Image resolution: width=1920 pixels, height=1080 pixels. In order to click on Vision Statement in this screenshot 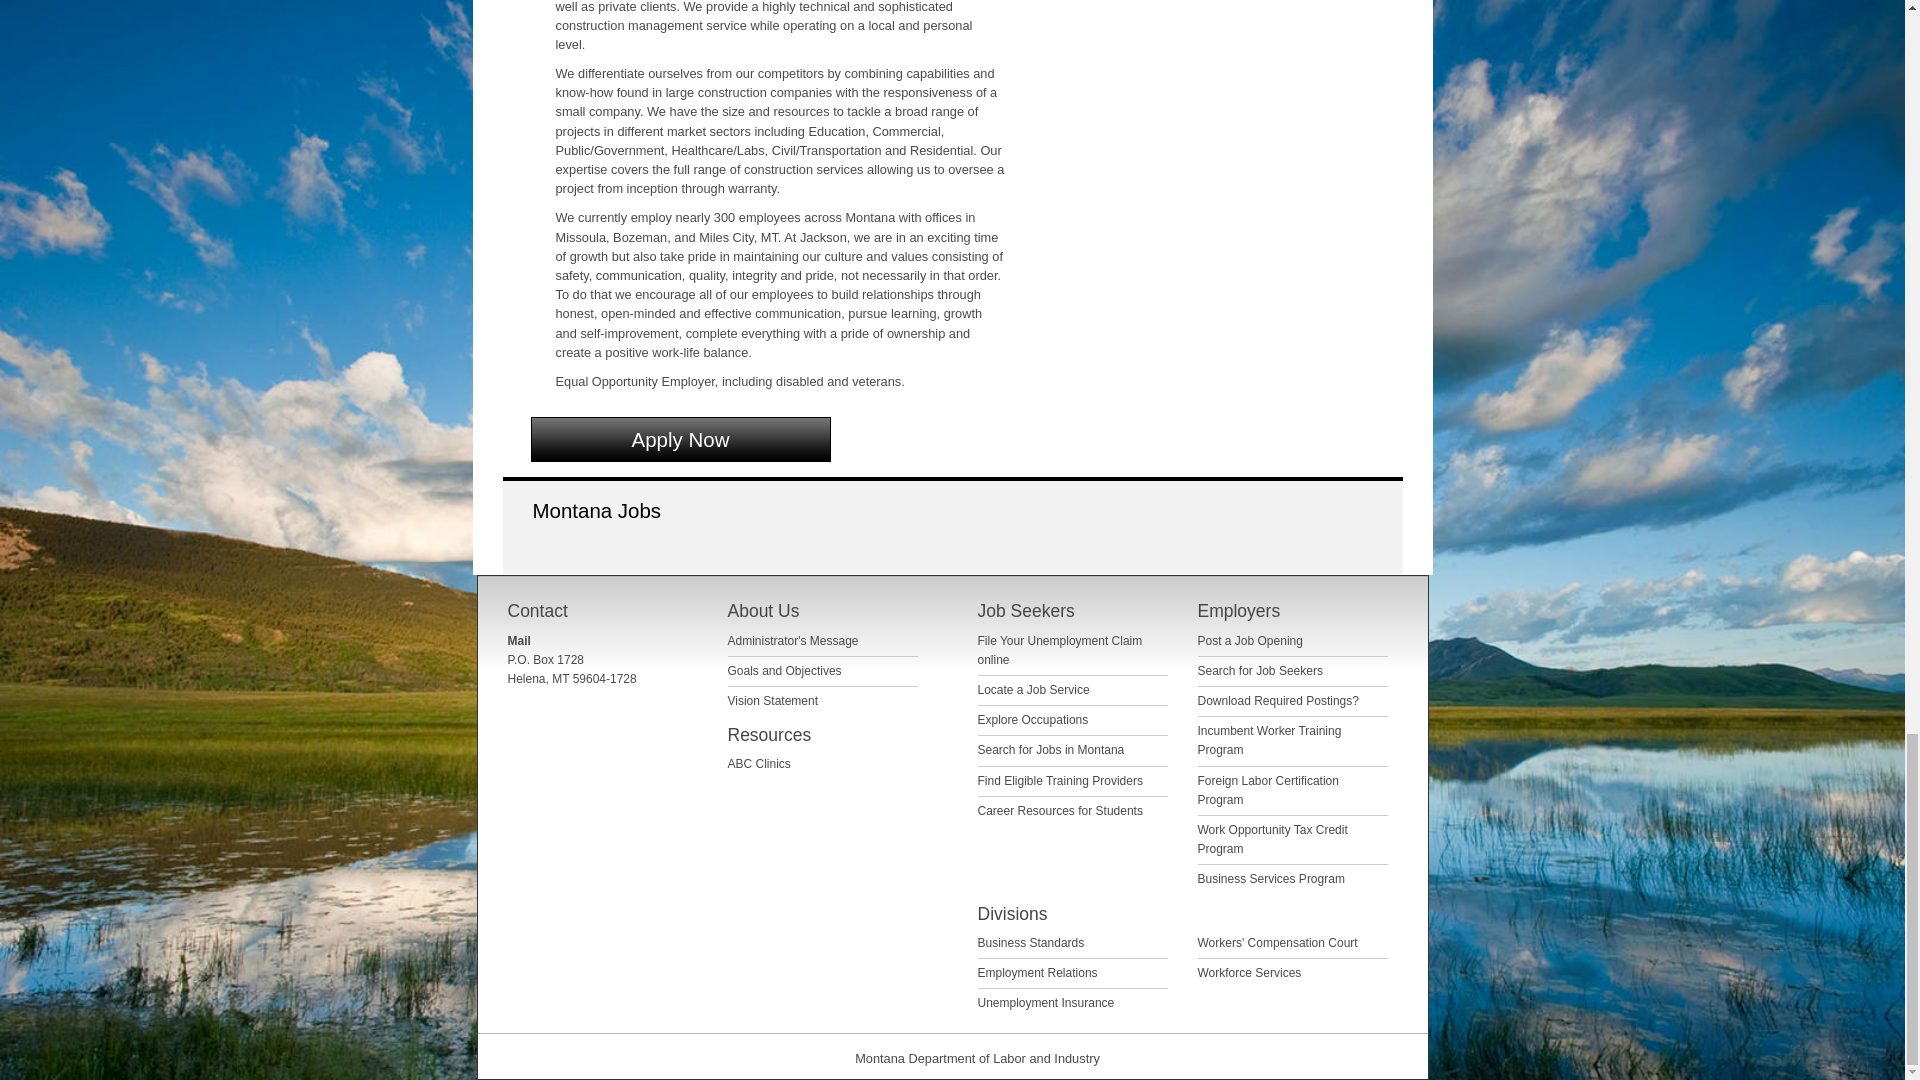, I will do `click(773, 701)`.